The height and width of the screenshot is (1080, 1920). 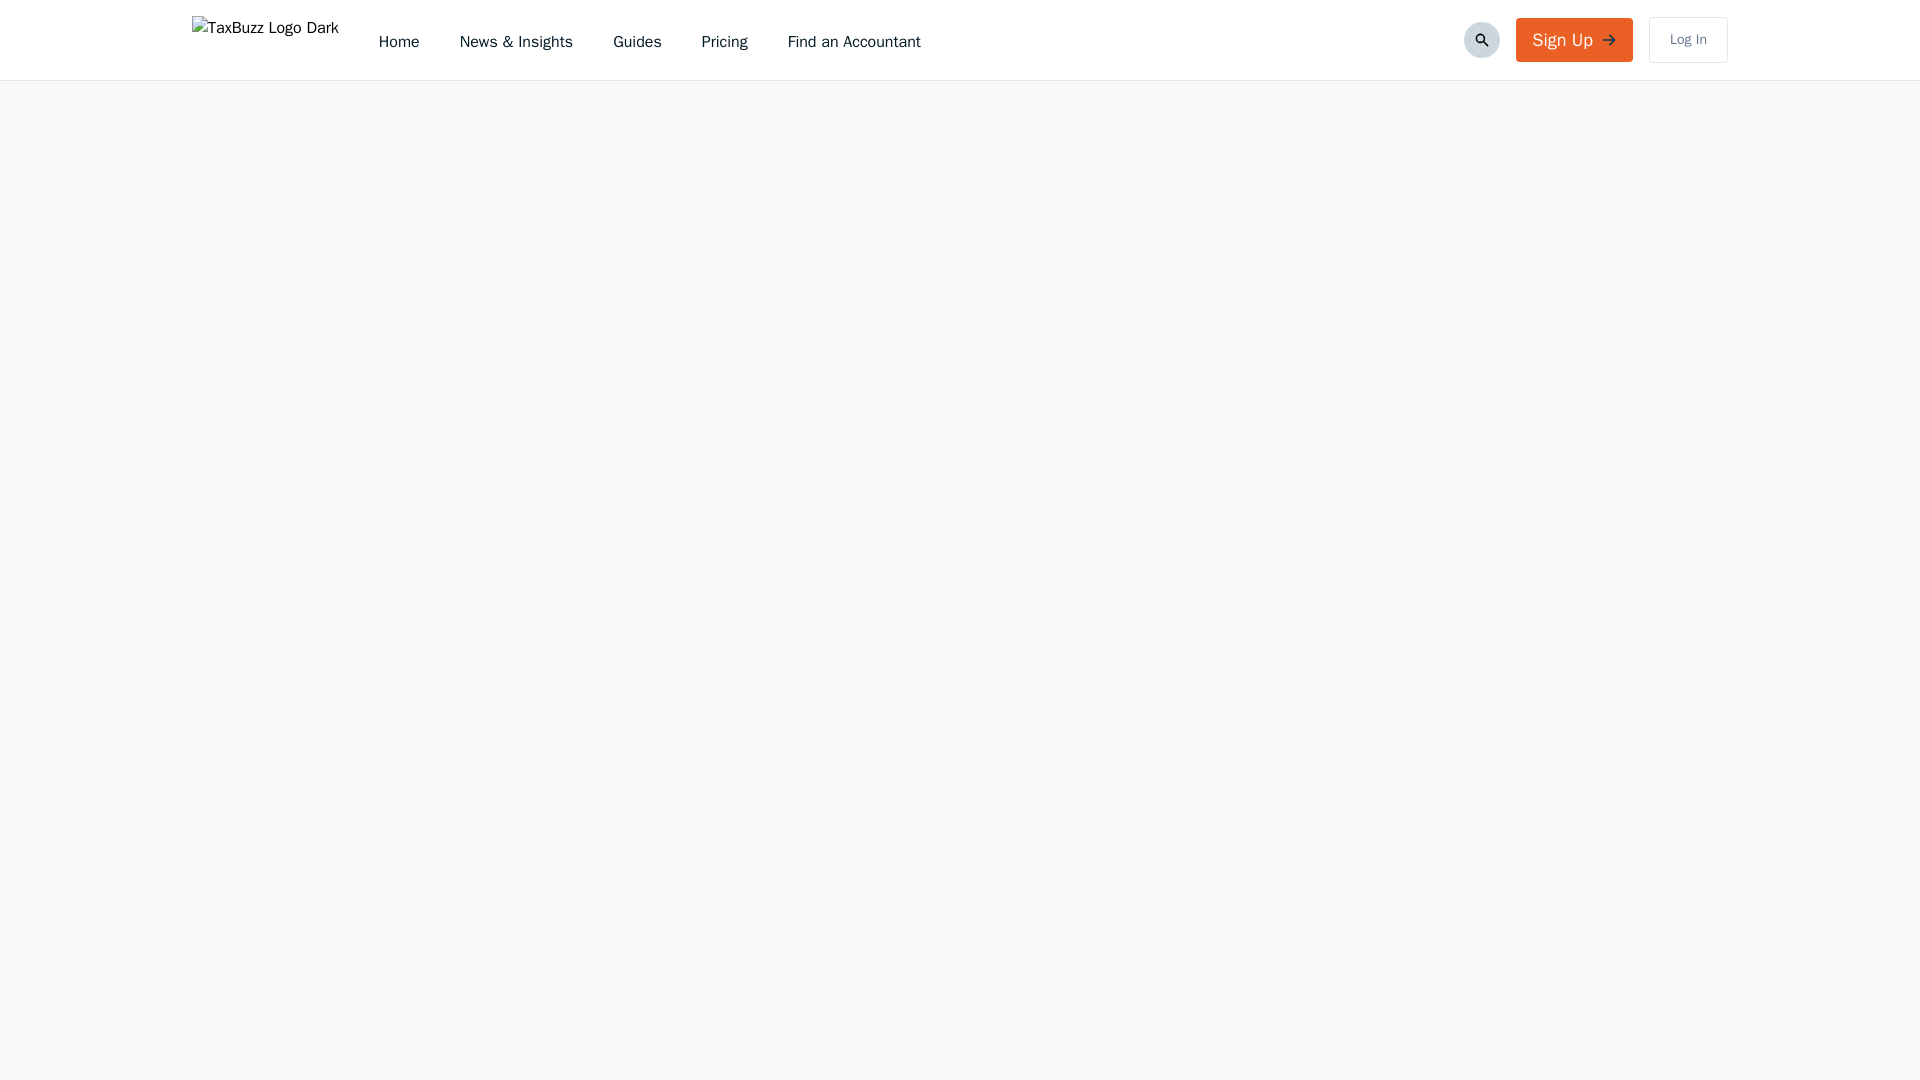 I want to click on Home, so click(x=399, y=42).